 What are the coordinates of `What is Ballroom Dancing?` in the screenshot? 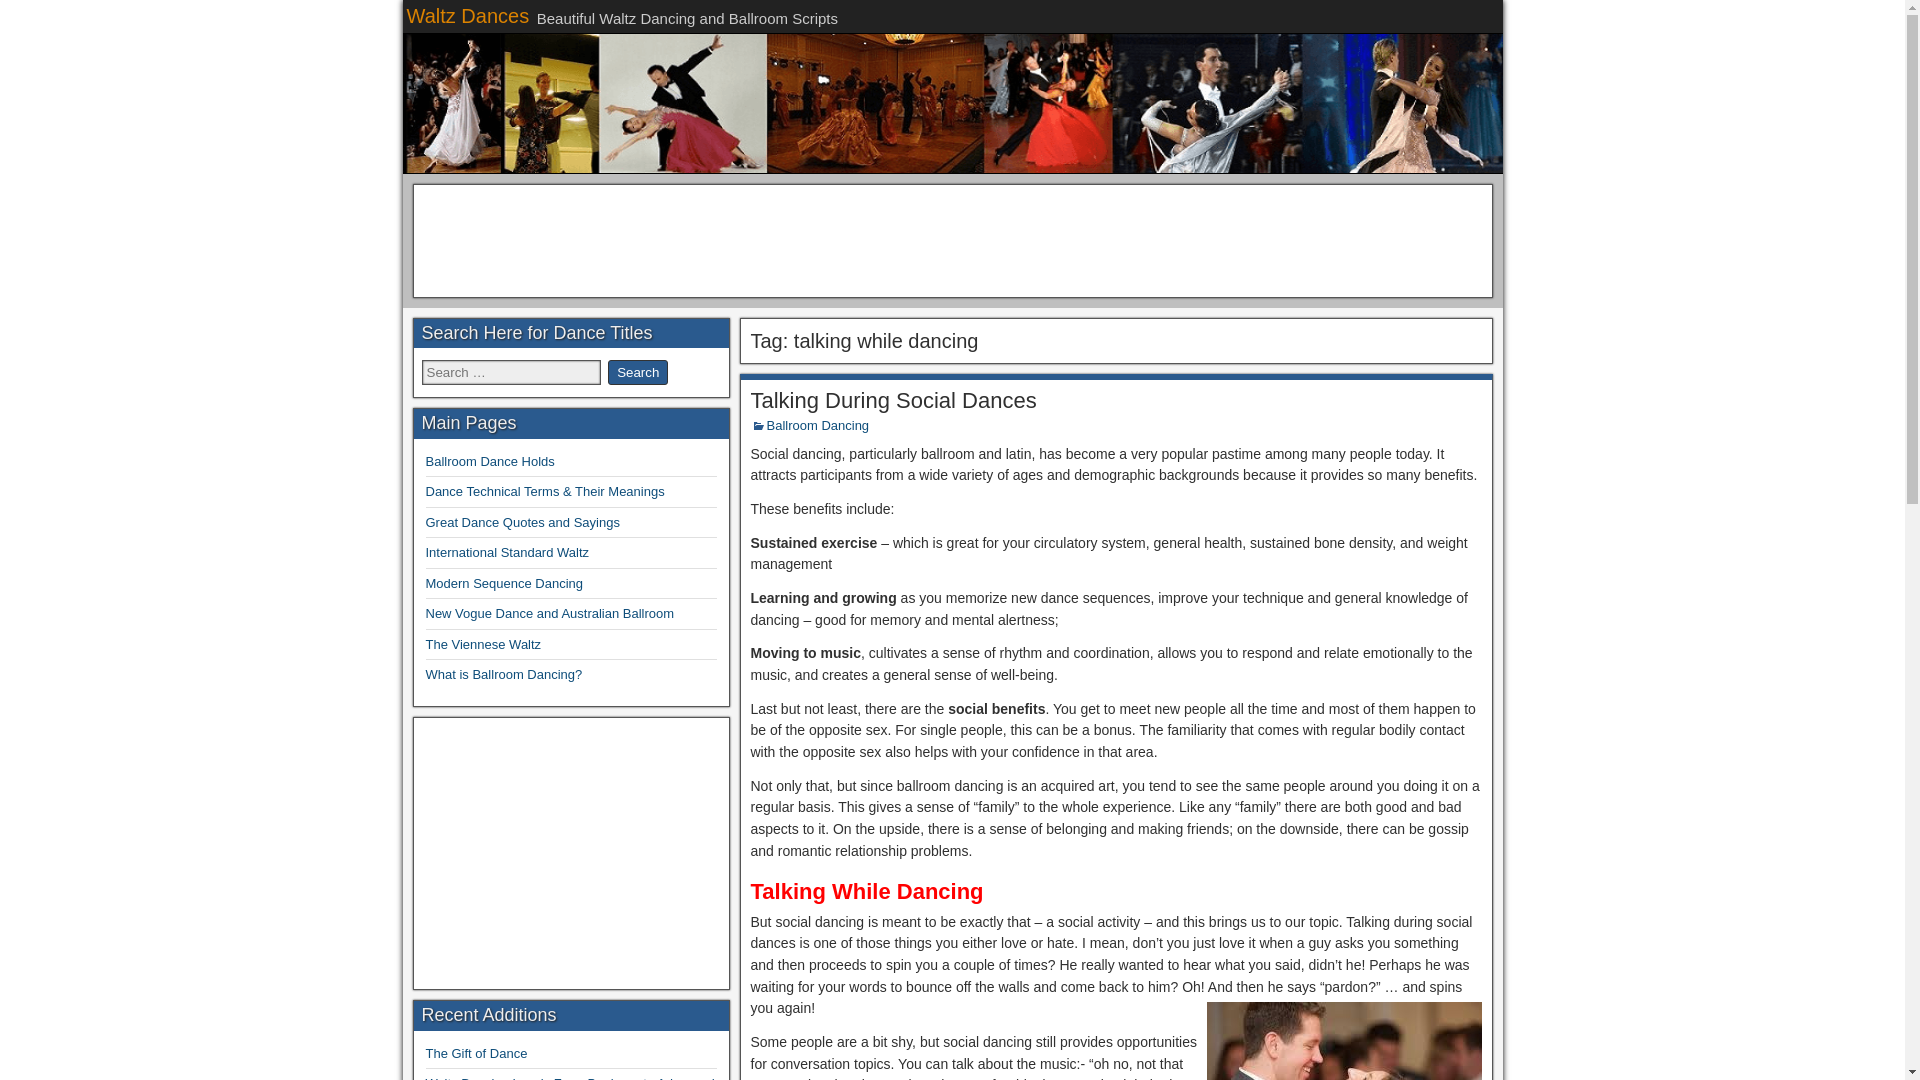 It's located at (504, 674).